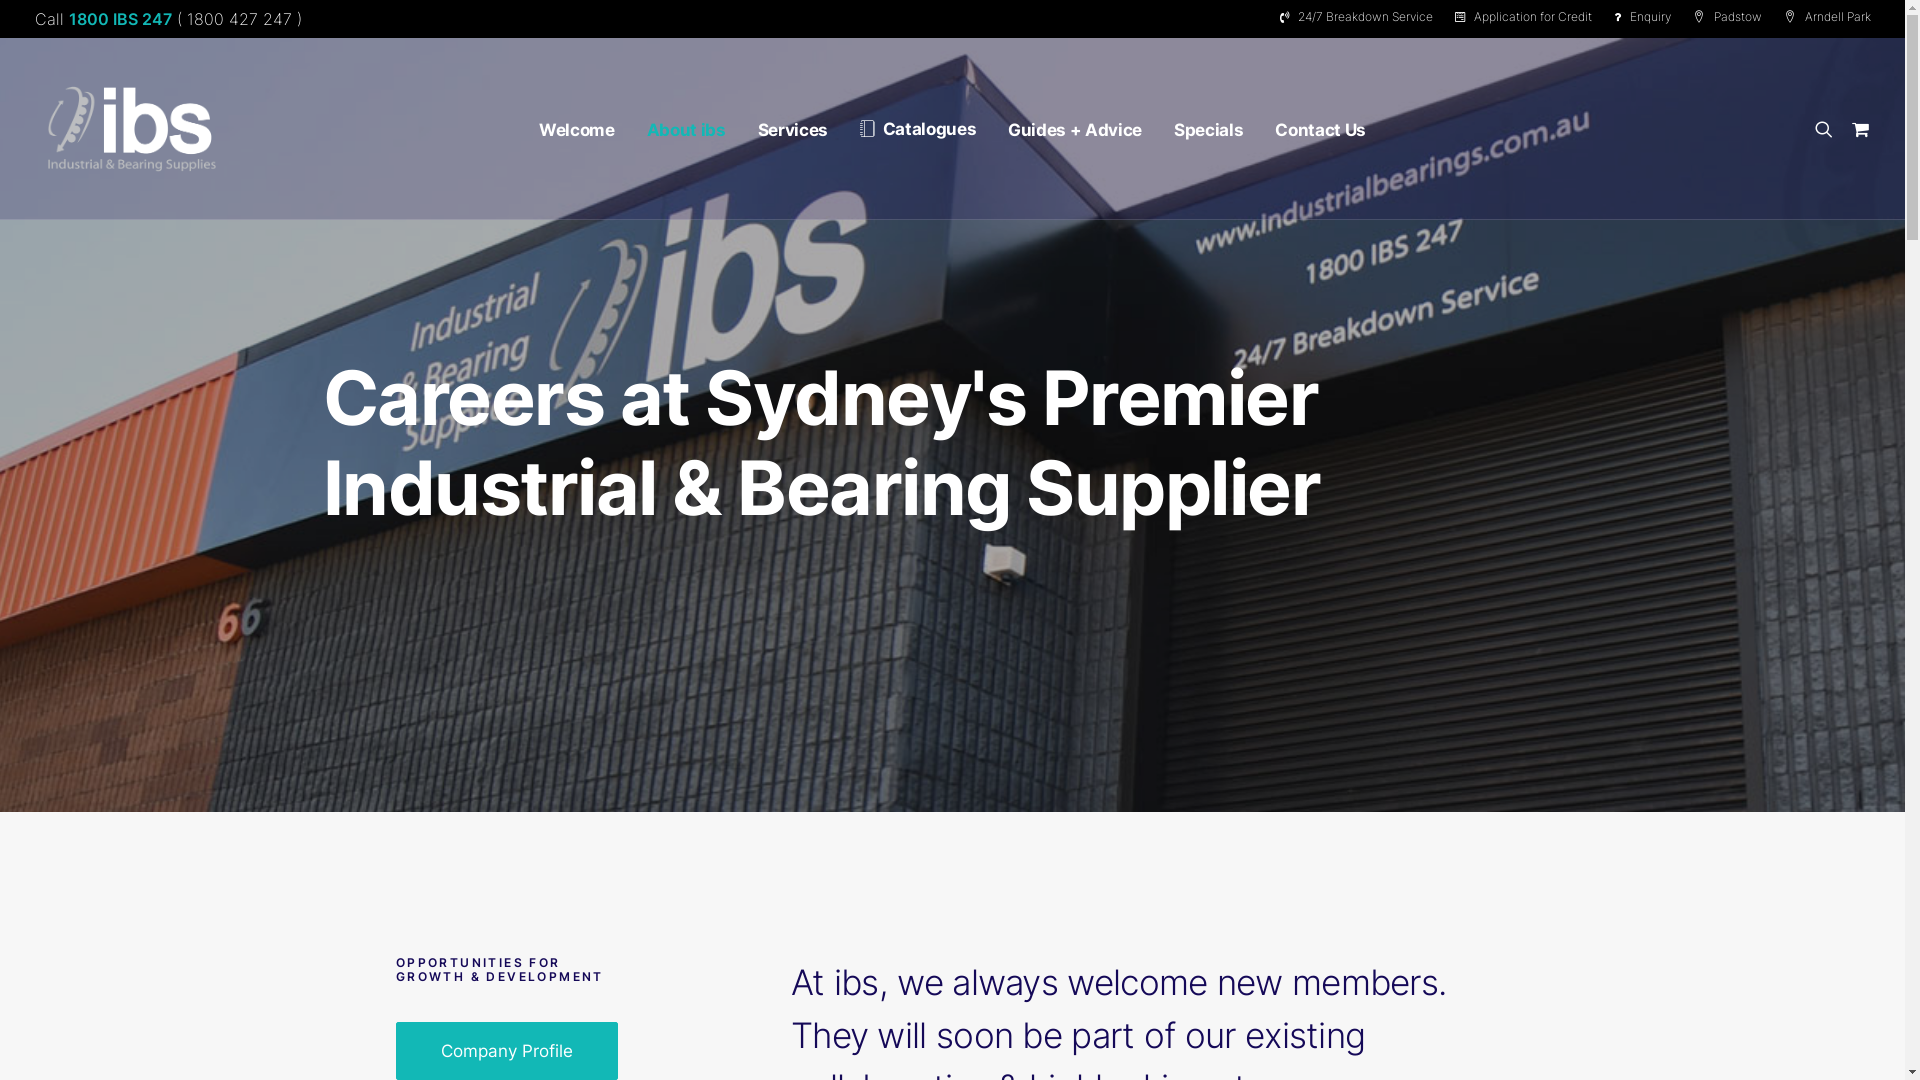 The height and width of the screenshot is (1080, 1920). What do you see at coordinates (1320, 131) in the screenshot?
I see `Contact Us` at bounding box center [1320, 131].